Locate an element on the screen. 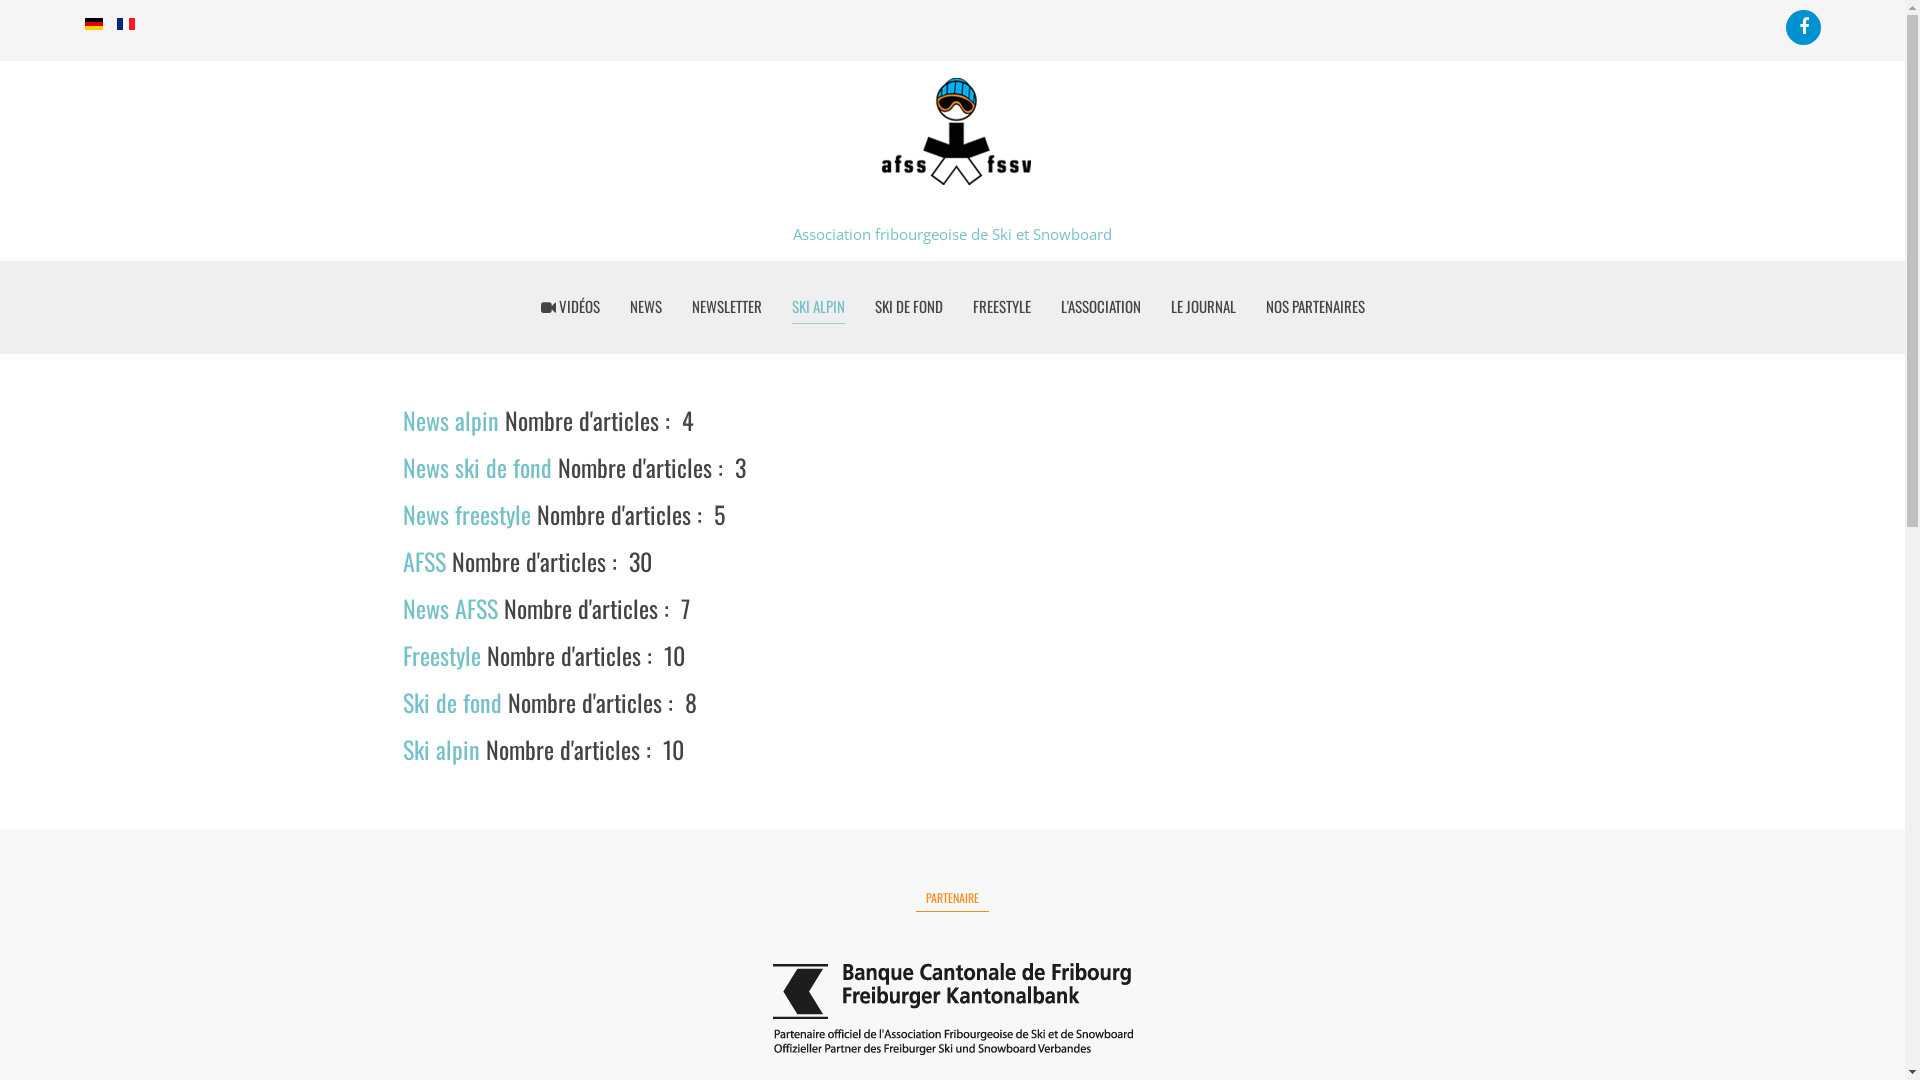  SKI ALPIN is located at coordinates (818, 306).